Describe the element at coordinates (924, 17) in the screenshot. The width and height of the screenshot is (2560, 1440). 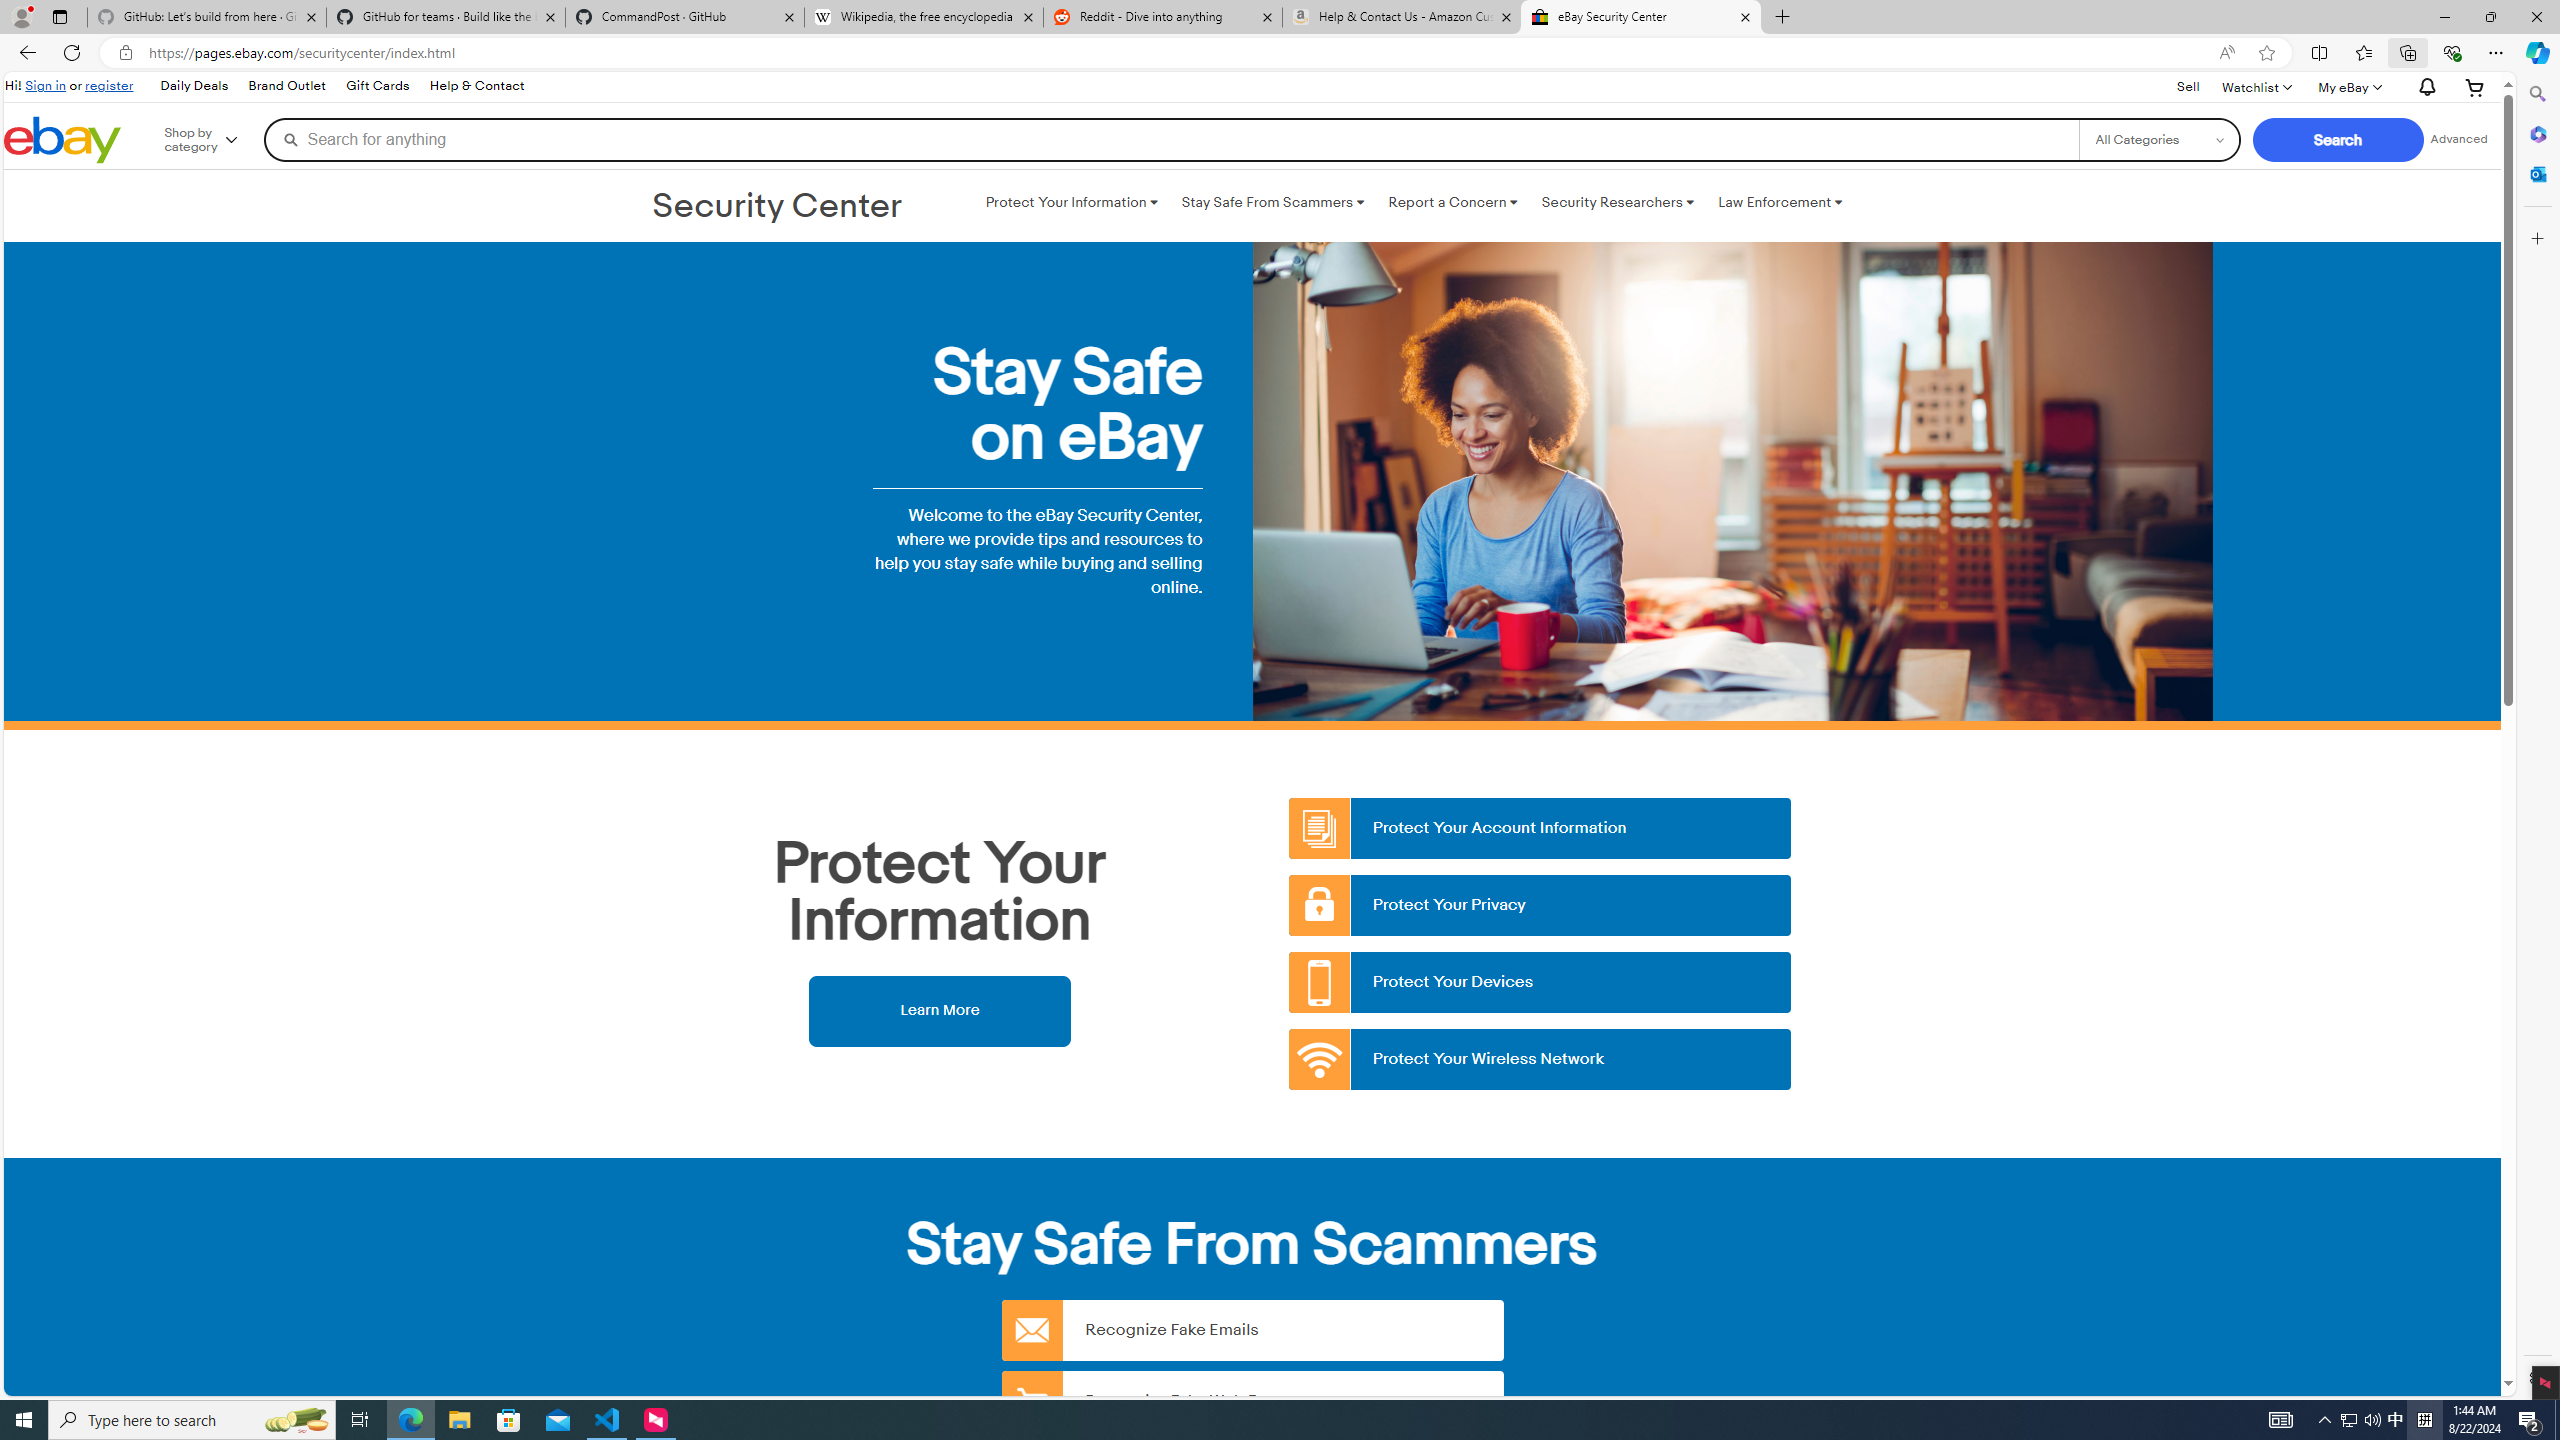
I see `Wikipedia, the free encyclopedia` at that location.